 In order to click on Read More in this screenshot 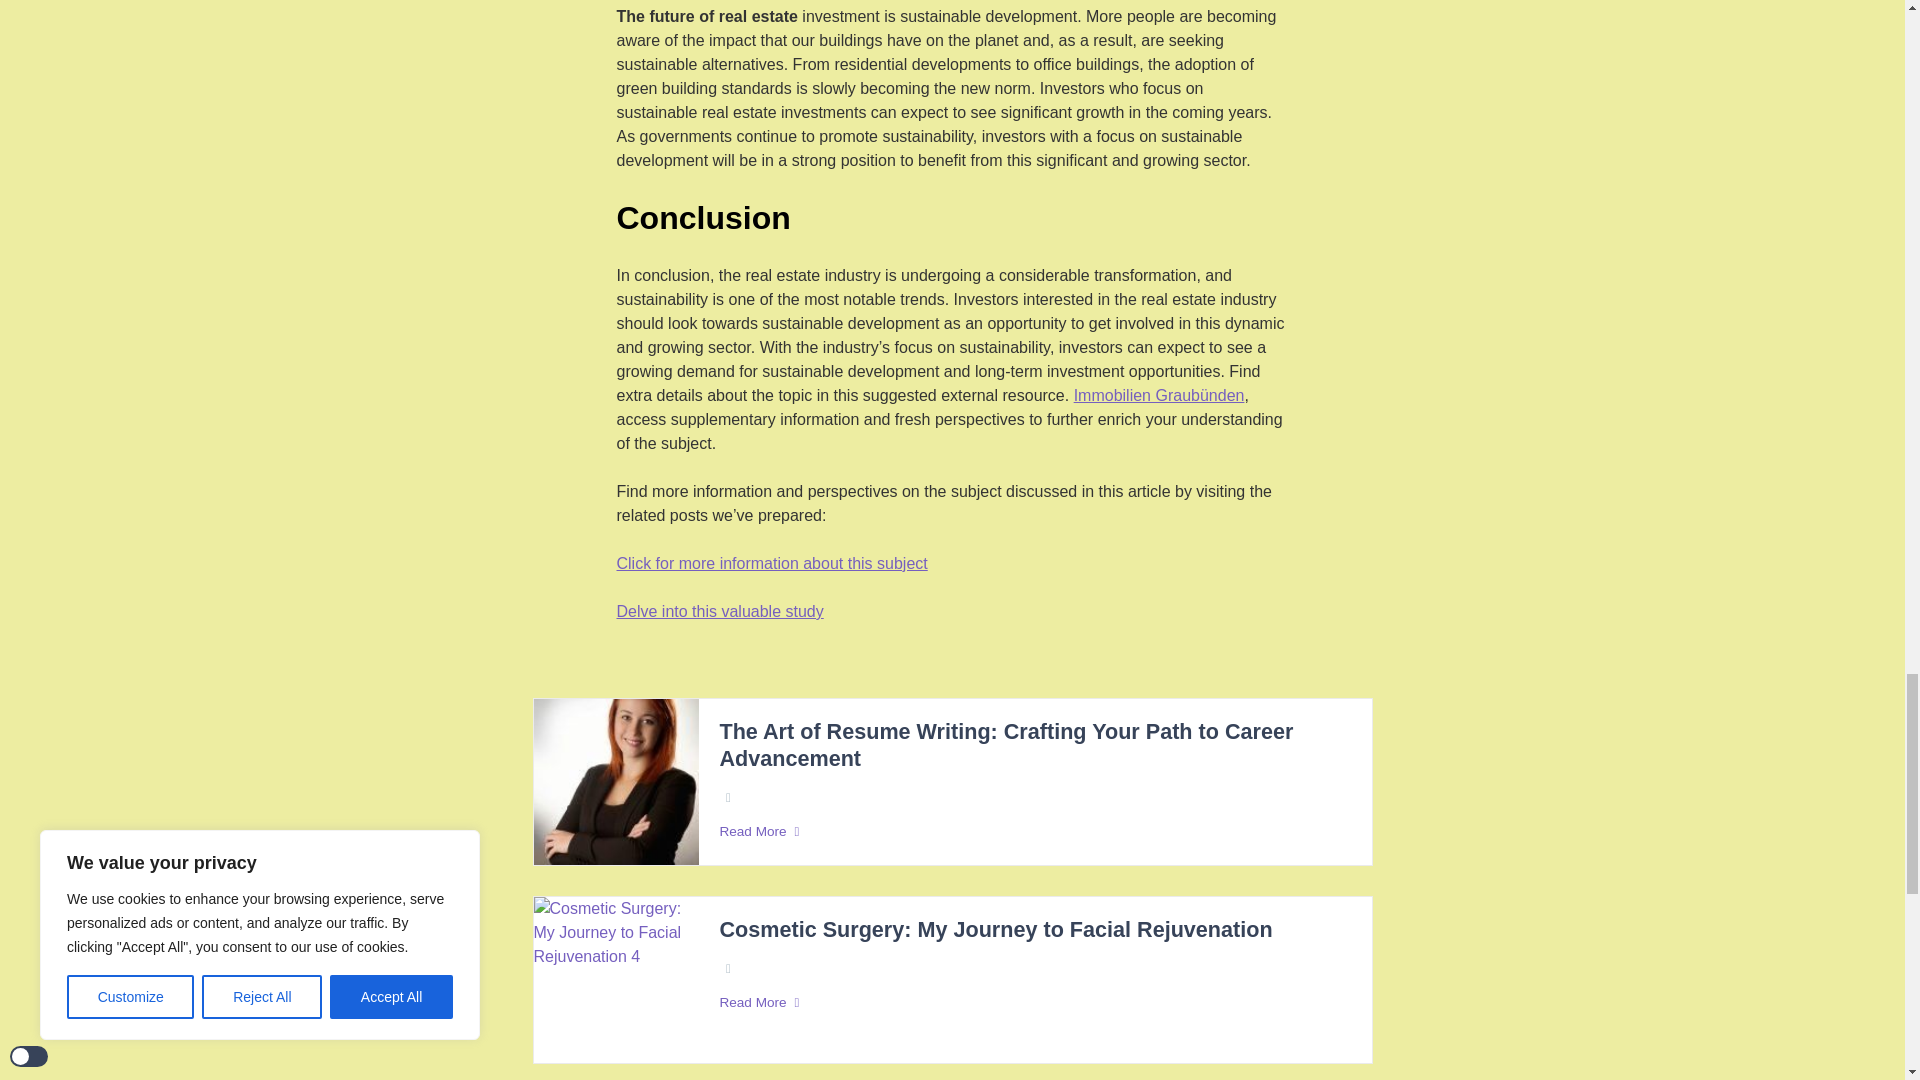, I will do `click(1034, 1002)`.